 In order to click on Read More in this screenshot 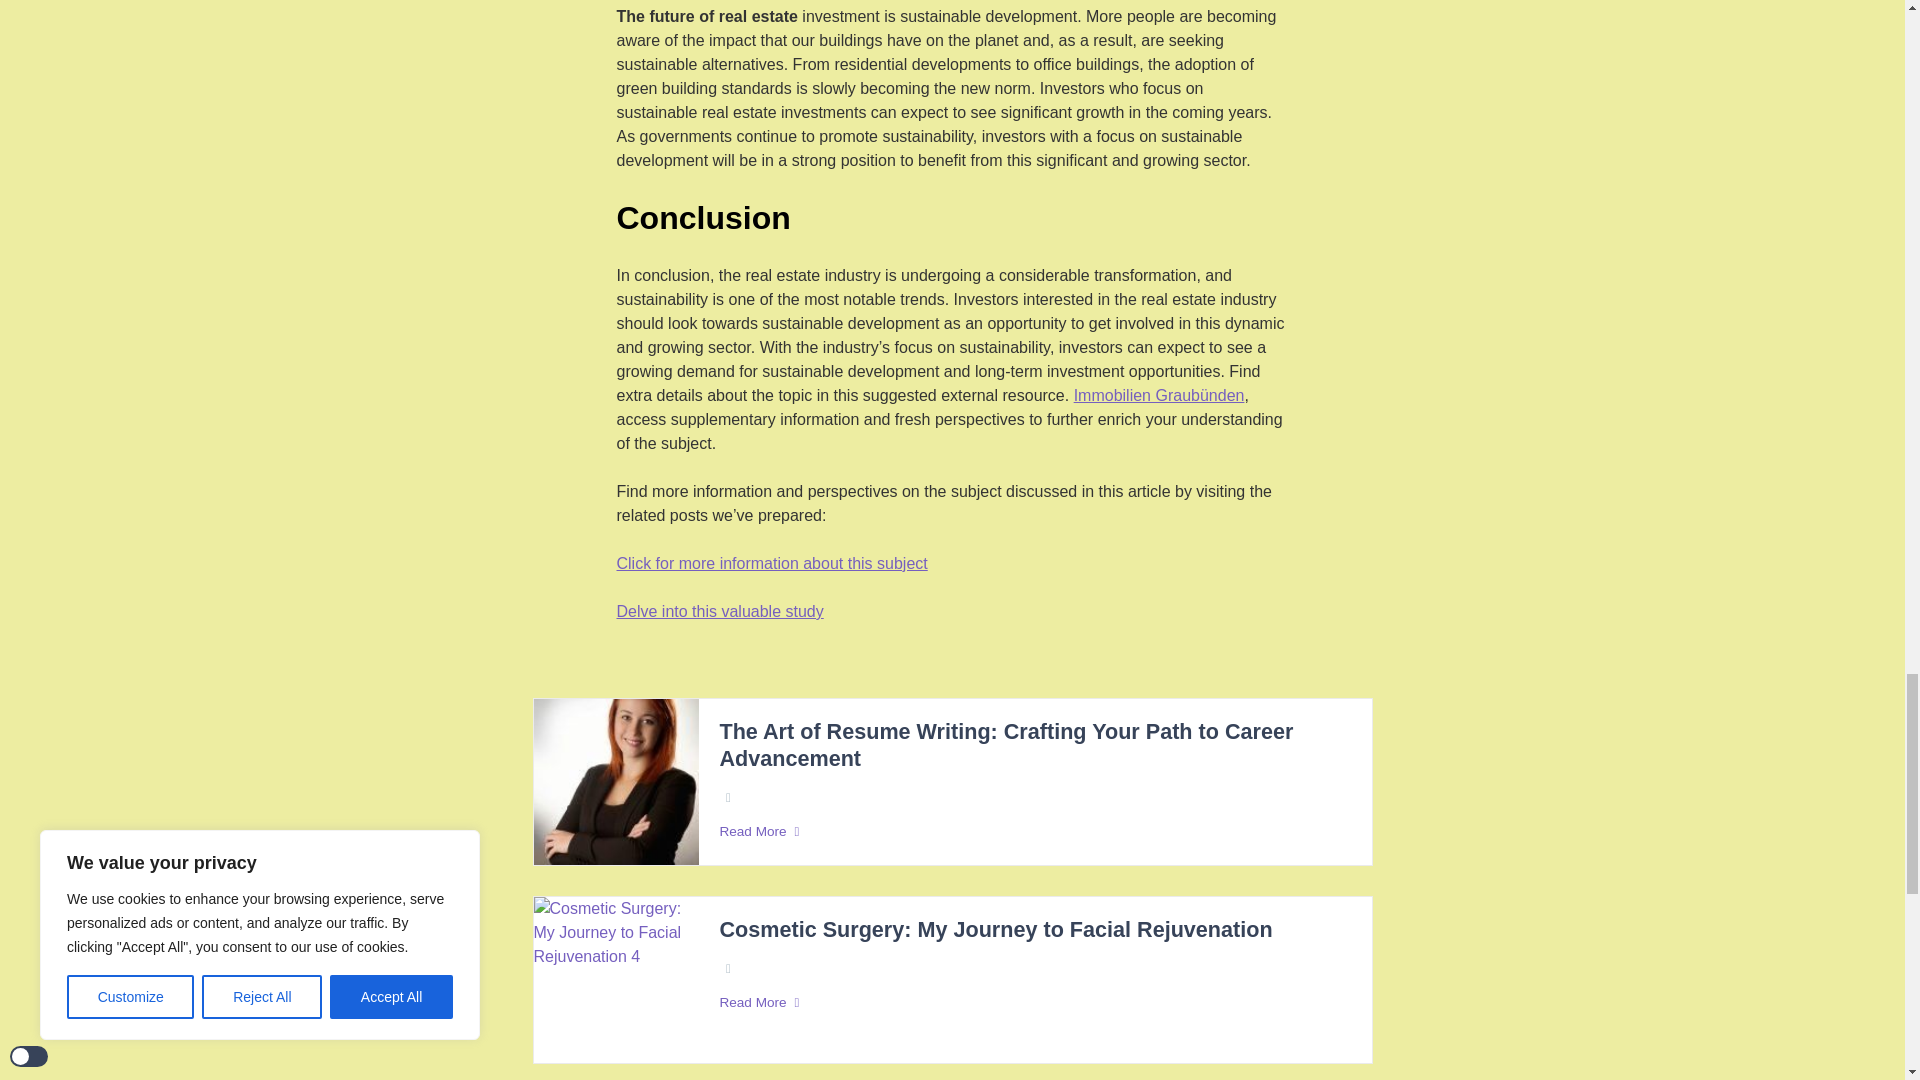, I will do `click(1034, 1002)`.